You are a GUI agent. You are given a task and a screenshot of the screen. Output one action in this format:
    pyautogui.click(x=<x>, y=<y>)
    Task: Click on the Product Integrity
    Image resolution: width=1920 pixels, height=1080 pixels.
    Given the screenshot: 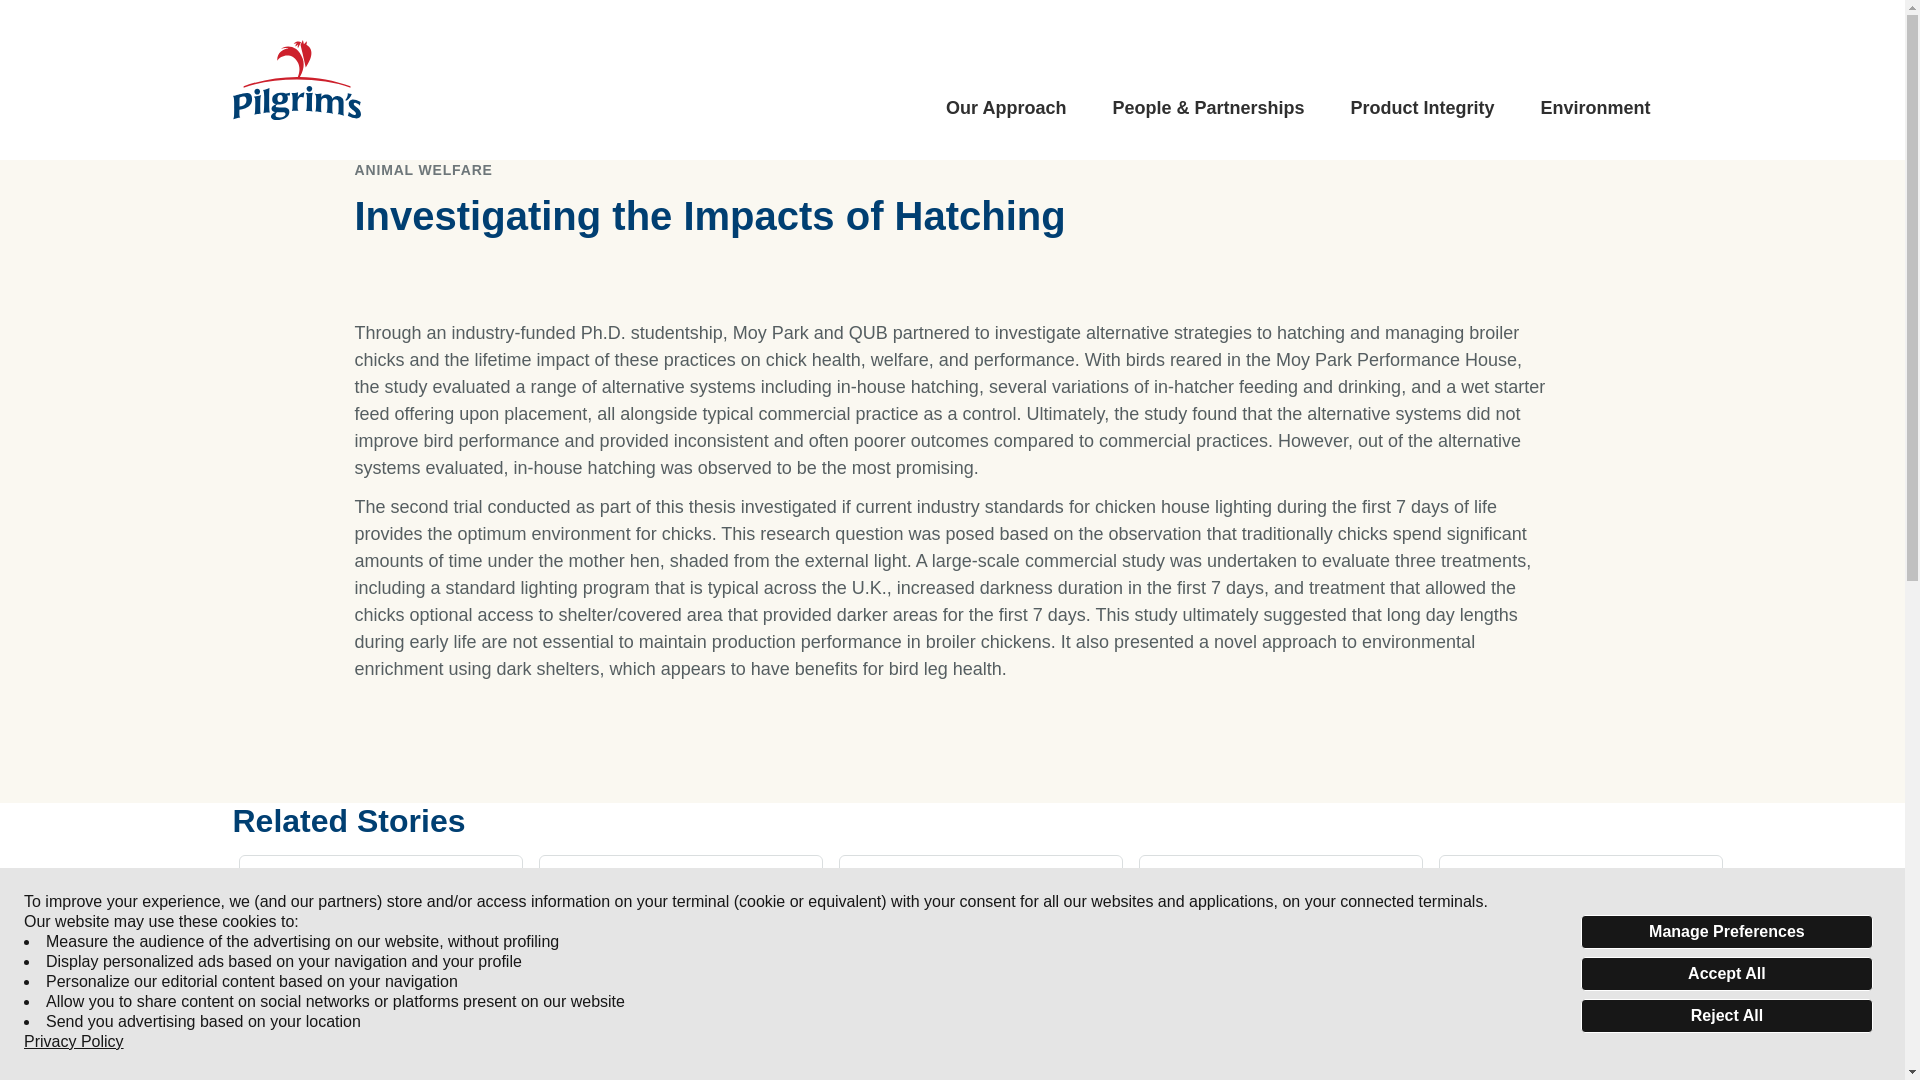 What is the action you would take?
    pyautogui.click(x=1421, y=108)
    